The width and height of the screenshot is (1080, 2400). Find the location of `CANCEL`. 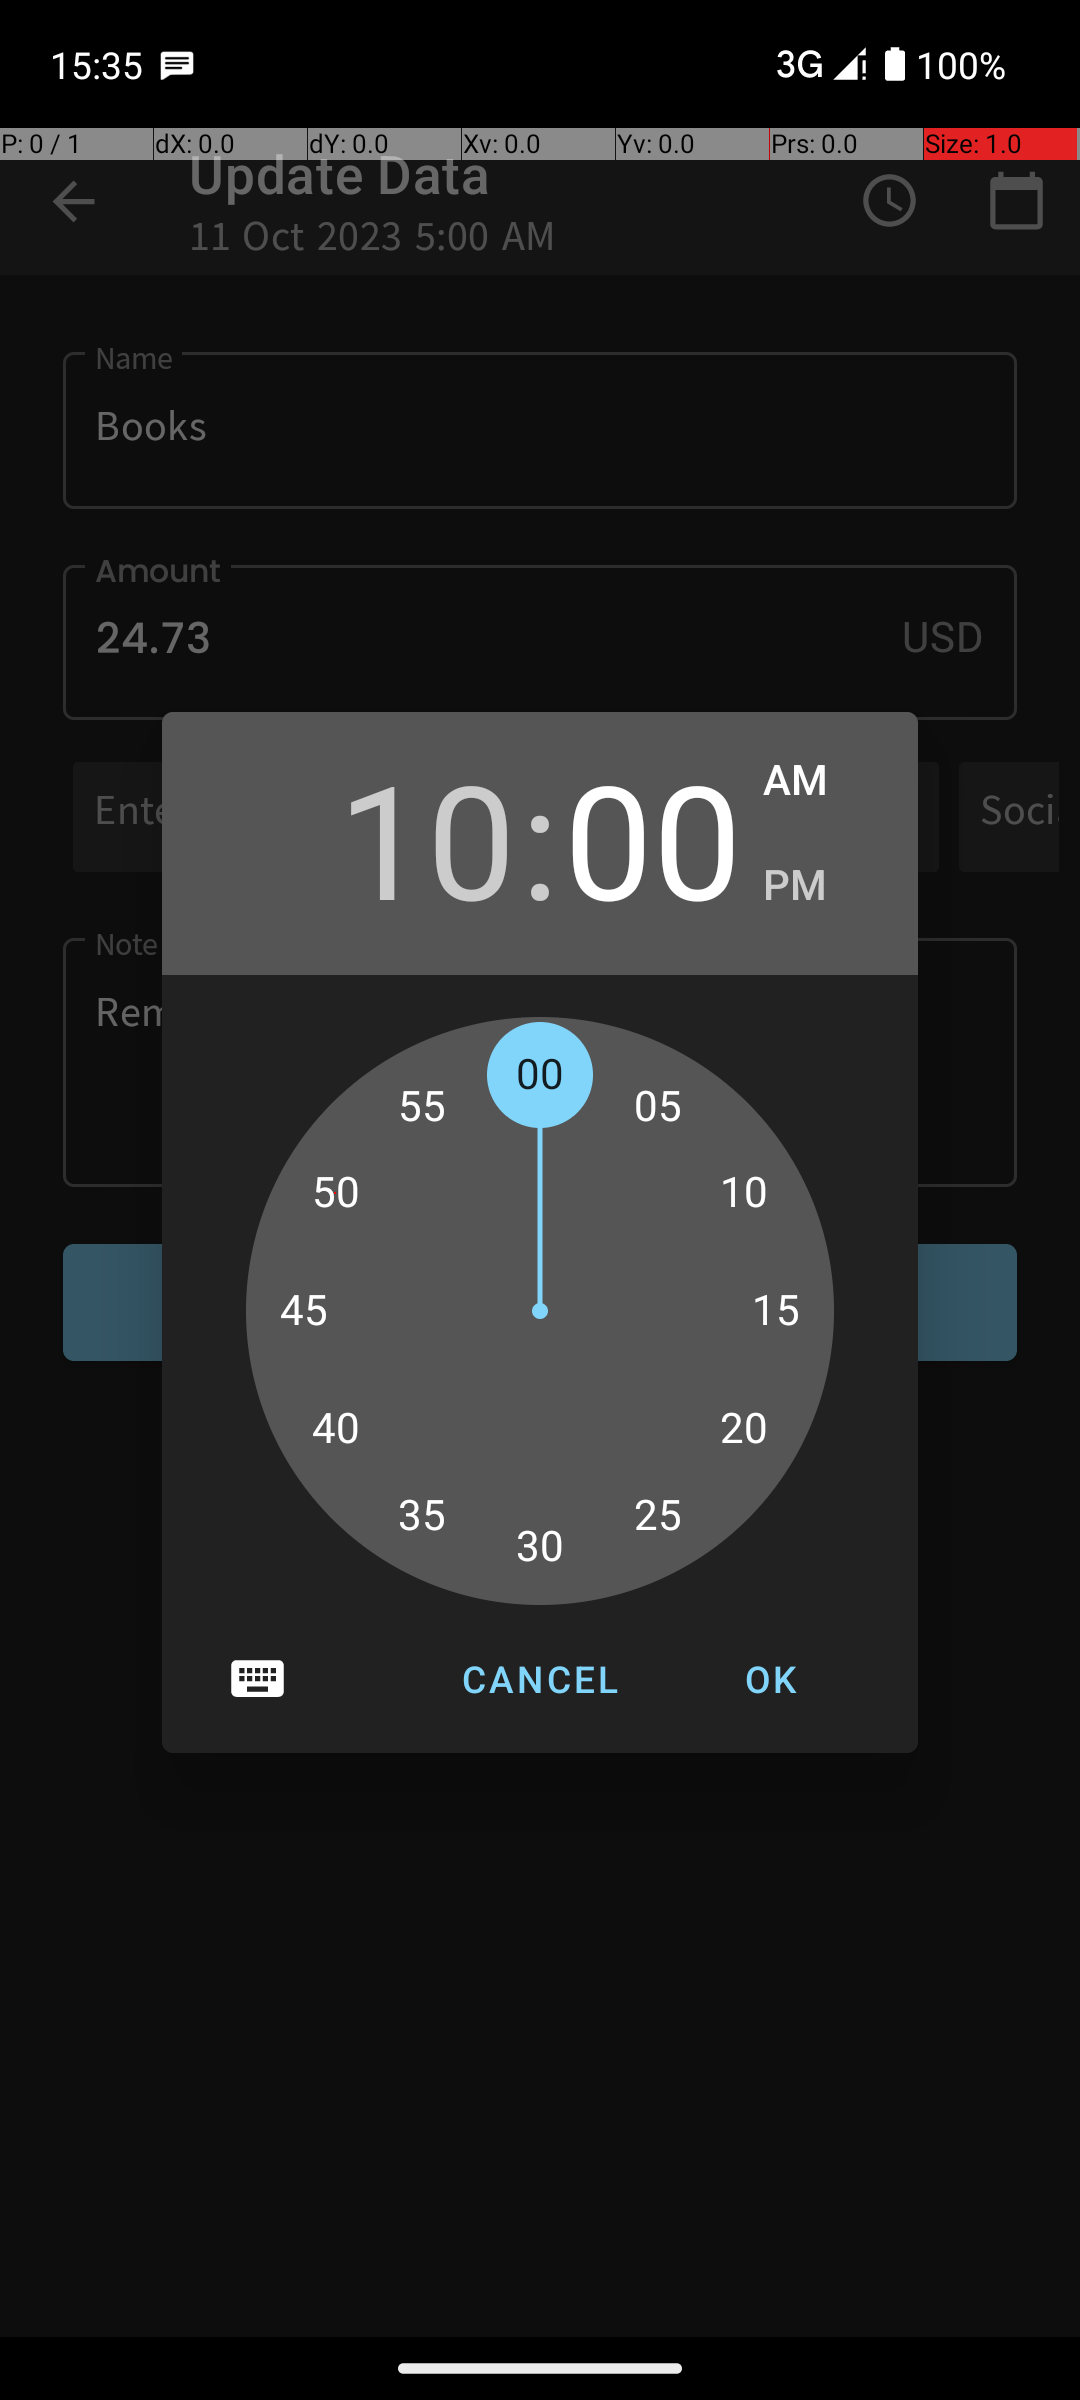

CANCEL is located at coordinates (540, 1679).